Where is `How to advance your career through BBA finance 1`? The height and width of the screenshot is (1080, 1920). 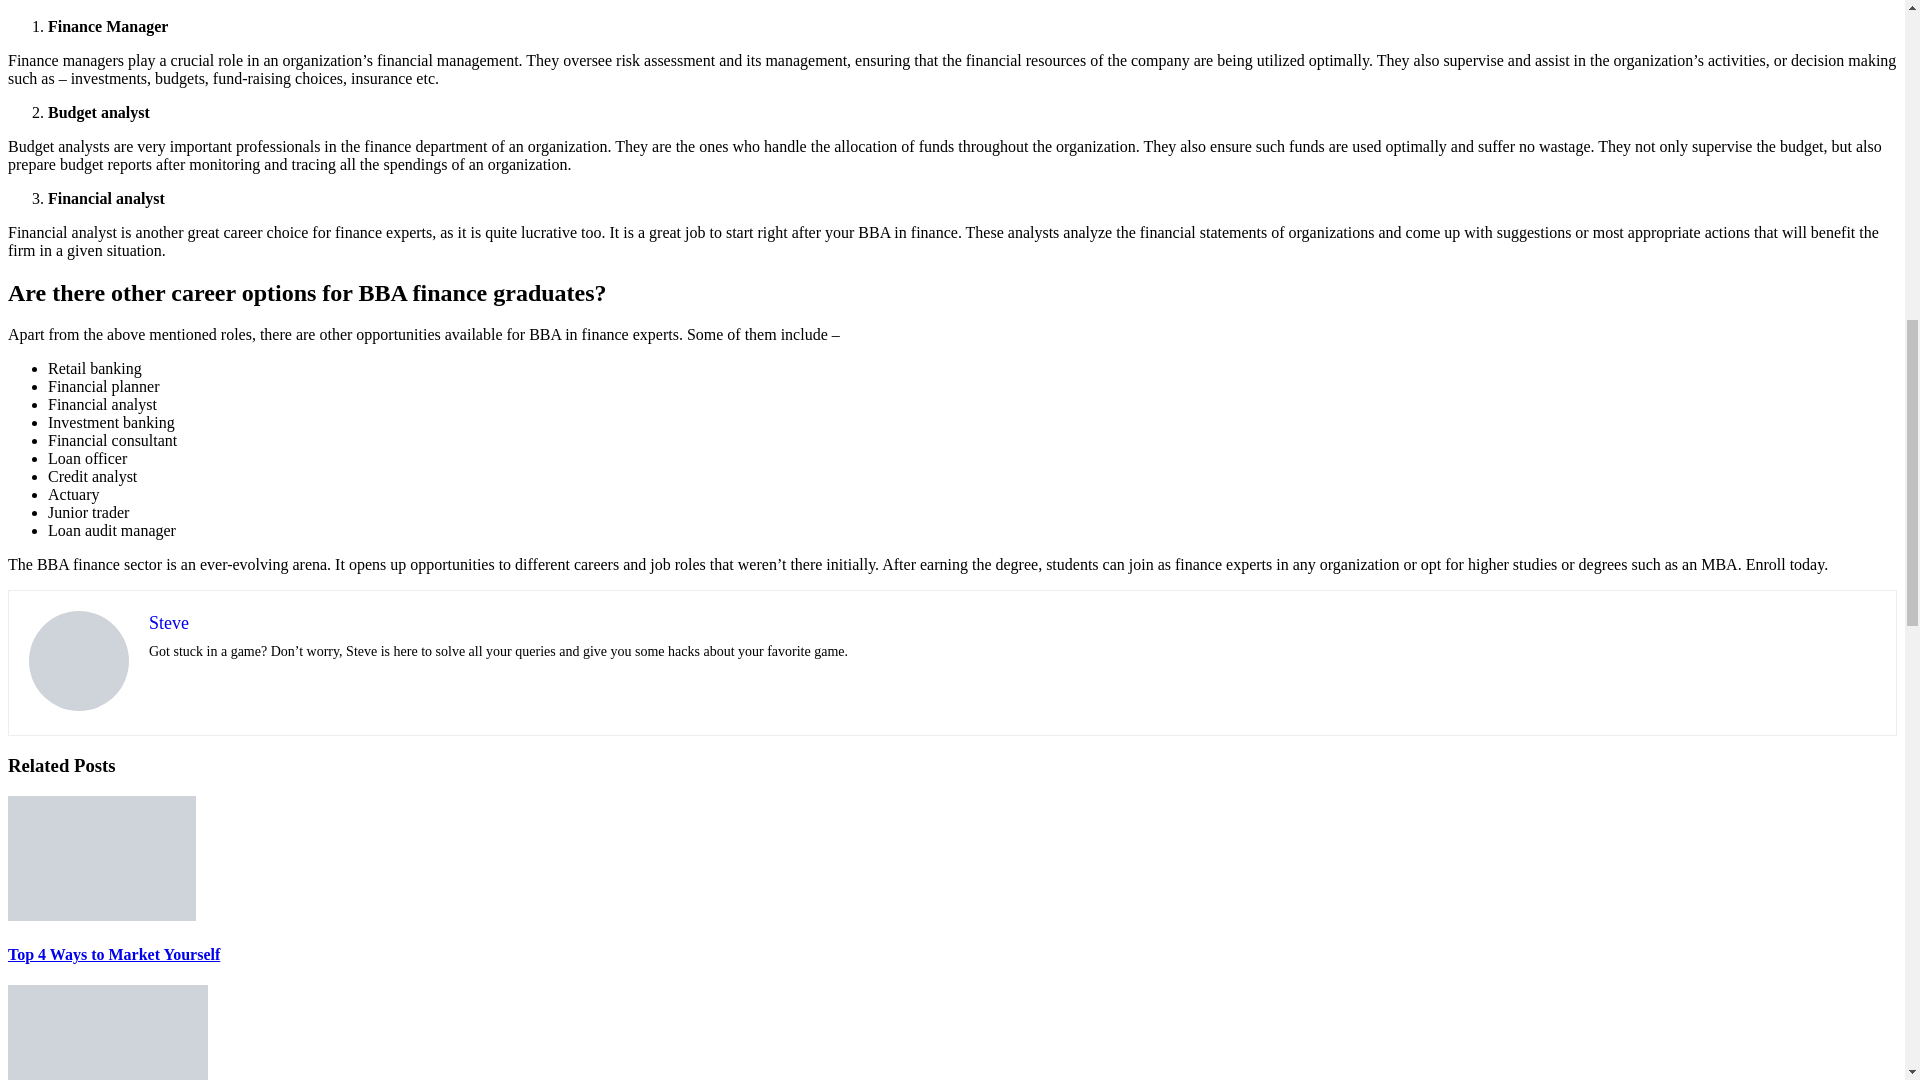
How to advance your career through BBA finance 1 is located at coordinates (78, 660).